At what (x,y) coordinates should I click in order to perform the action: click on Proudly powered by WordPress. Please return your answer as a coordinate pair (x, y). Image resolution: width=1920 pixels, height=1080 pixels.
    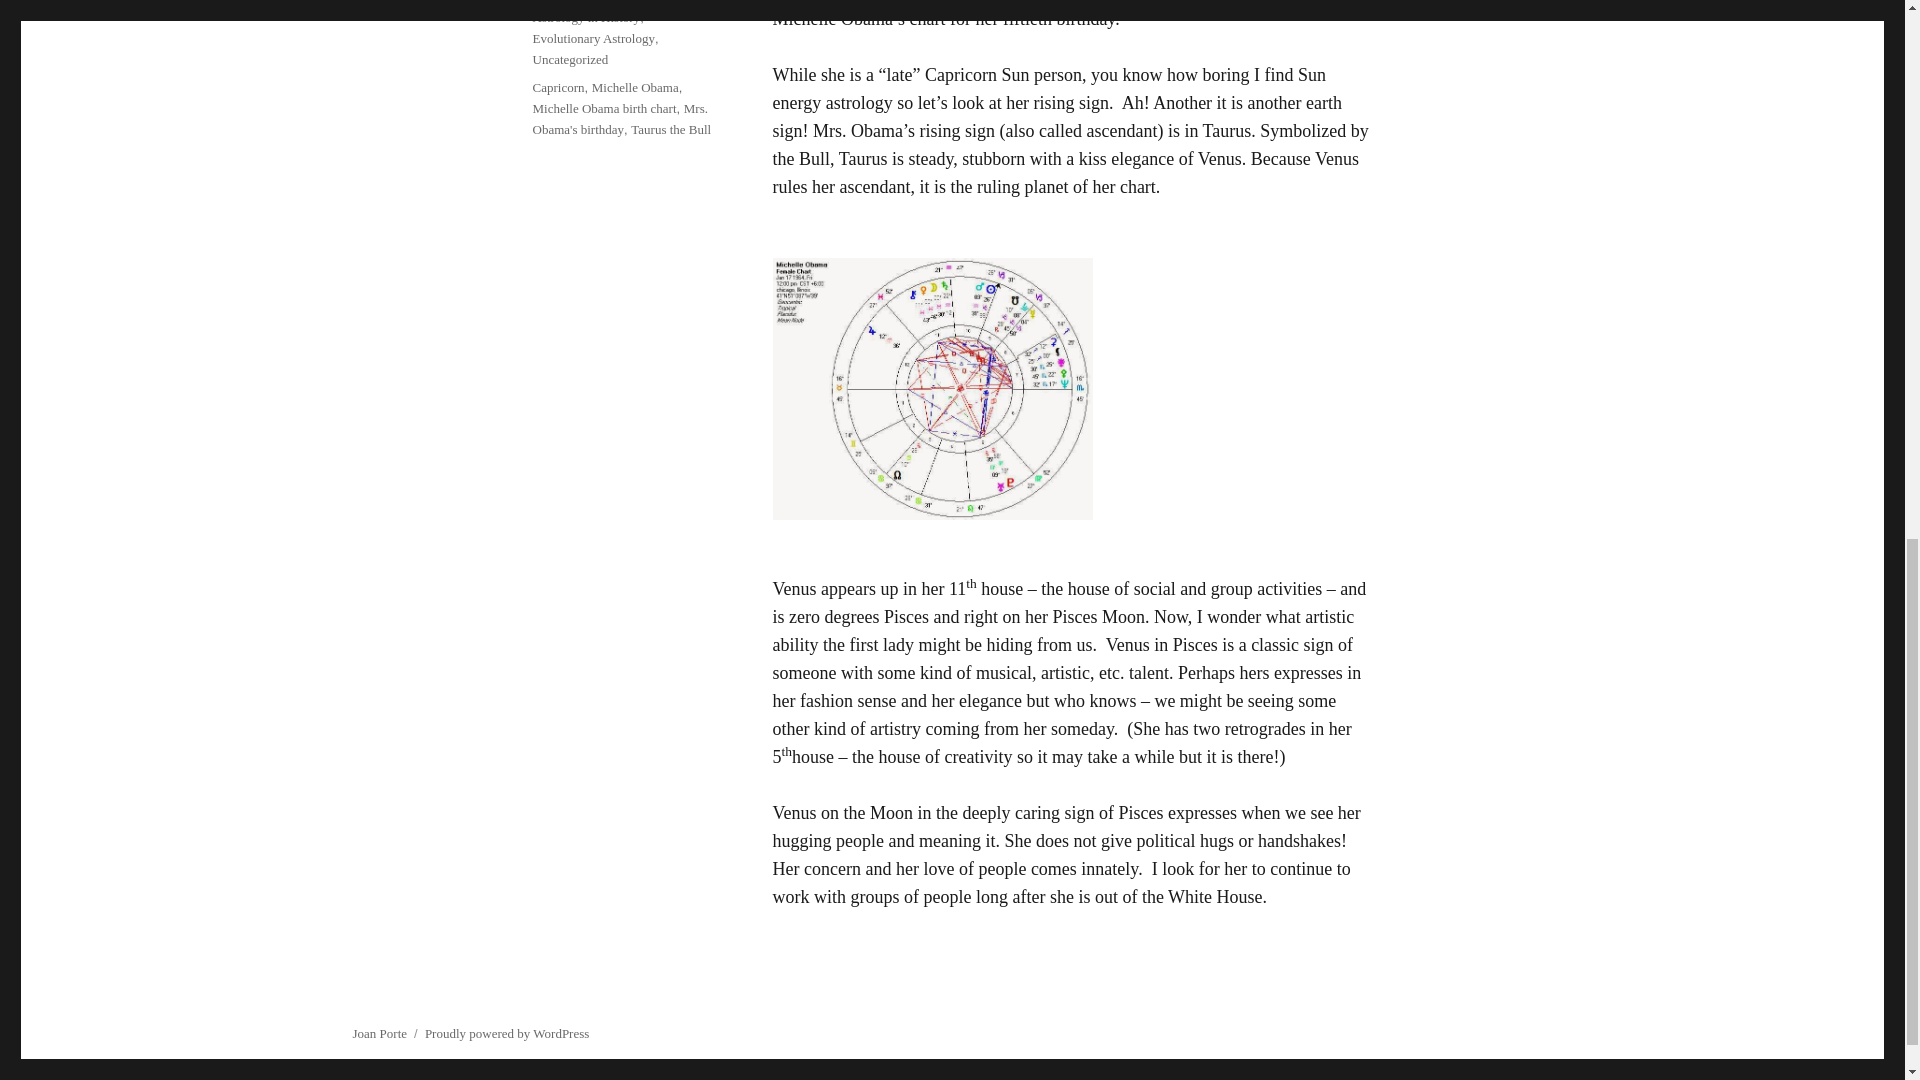
    Looking at the image, I should click on (506, 1034).